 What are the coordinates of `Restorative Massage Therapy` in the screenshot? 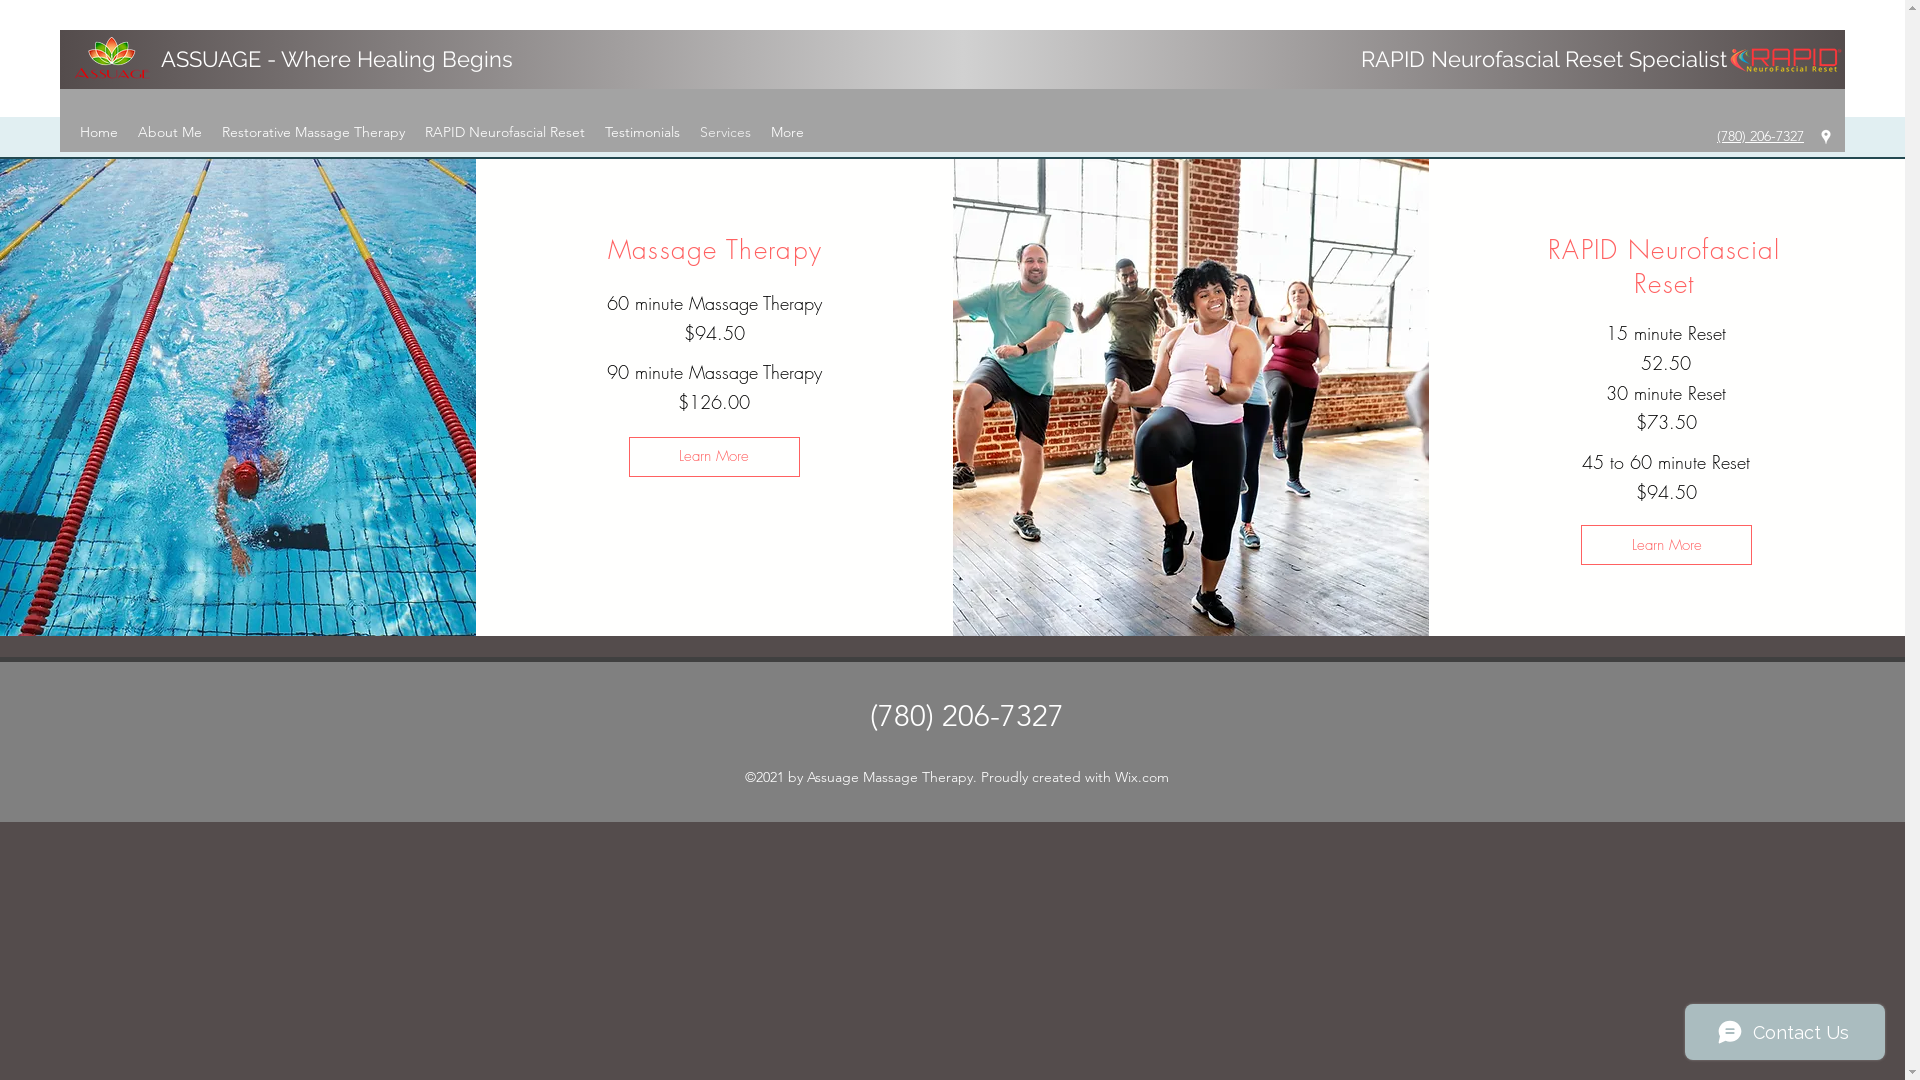 It's located at (314, 132).